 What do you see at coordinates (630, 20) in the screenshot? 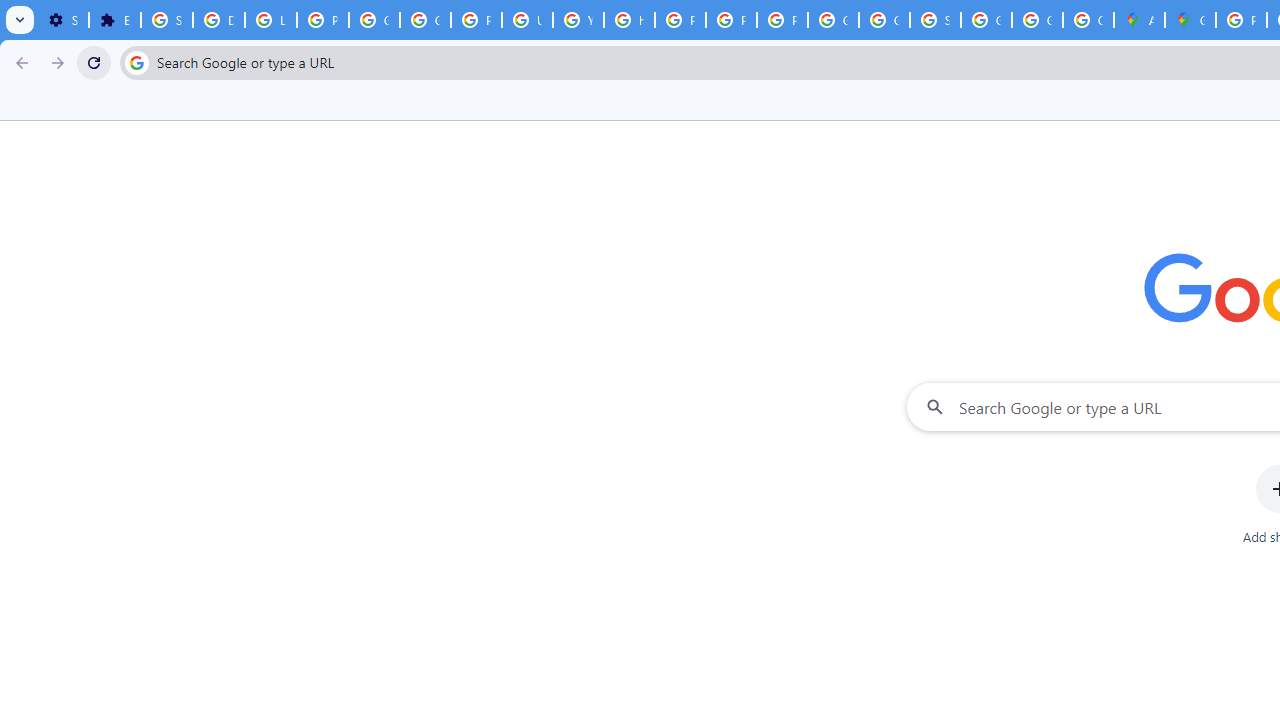
I see `https://scholar.google.com/` at bounding box center [630, 20].